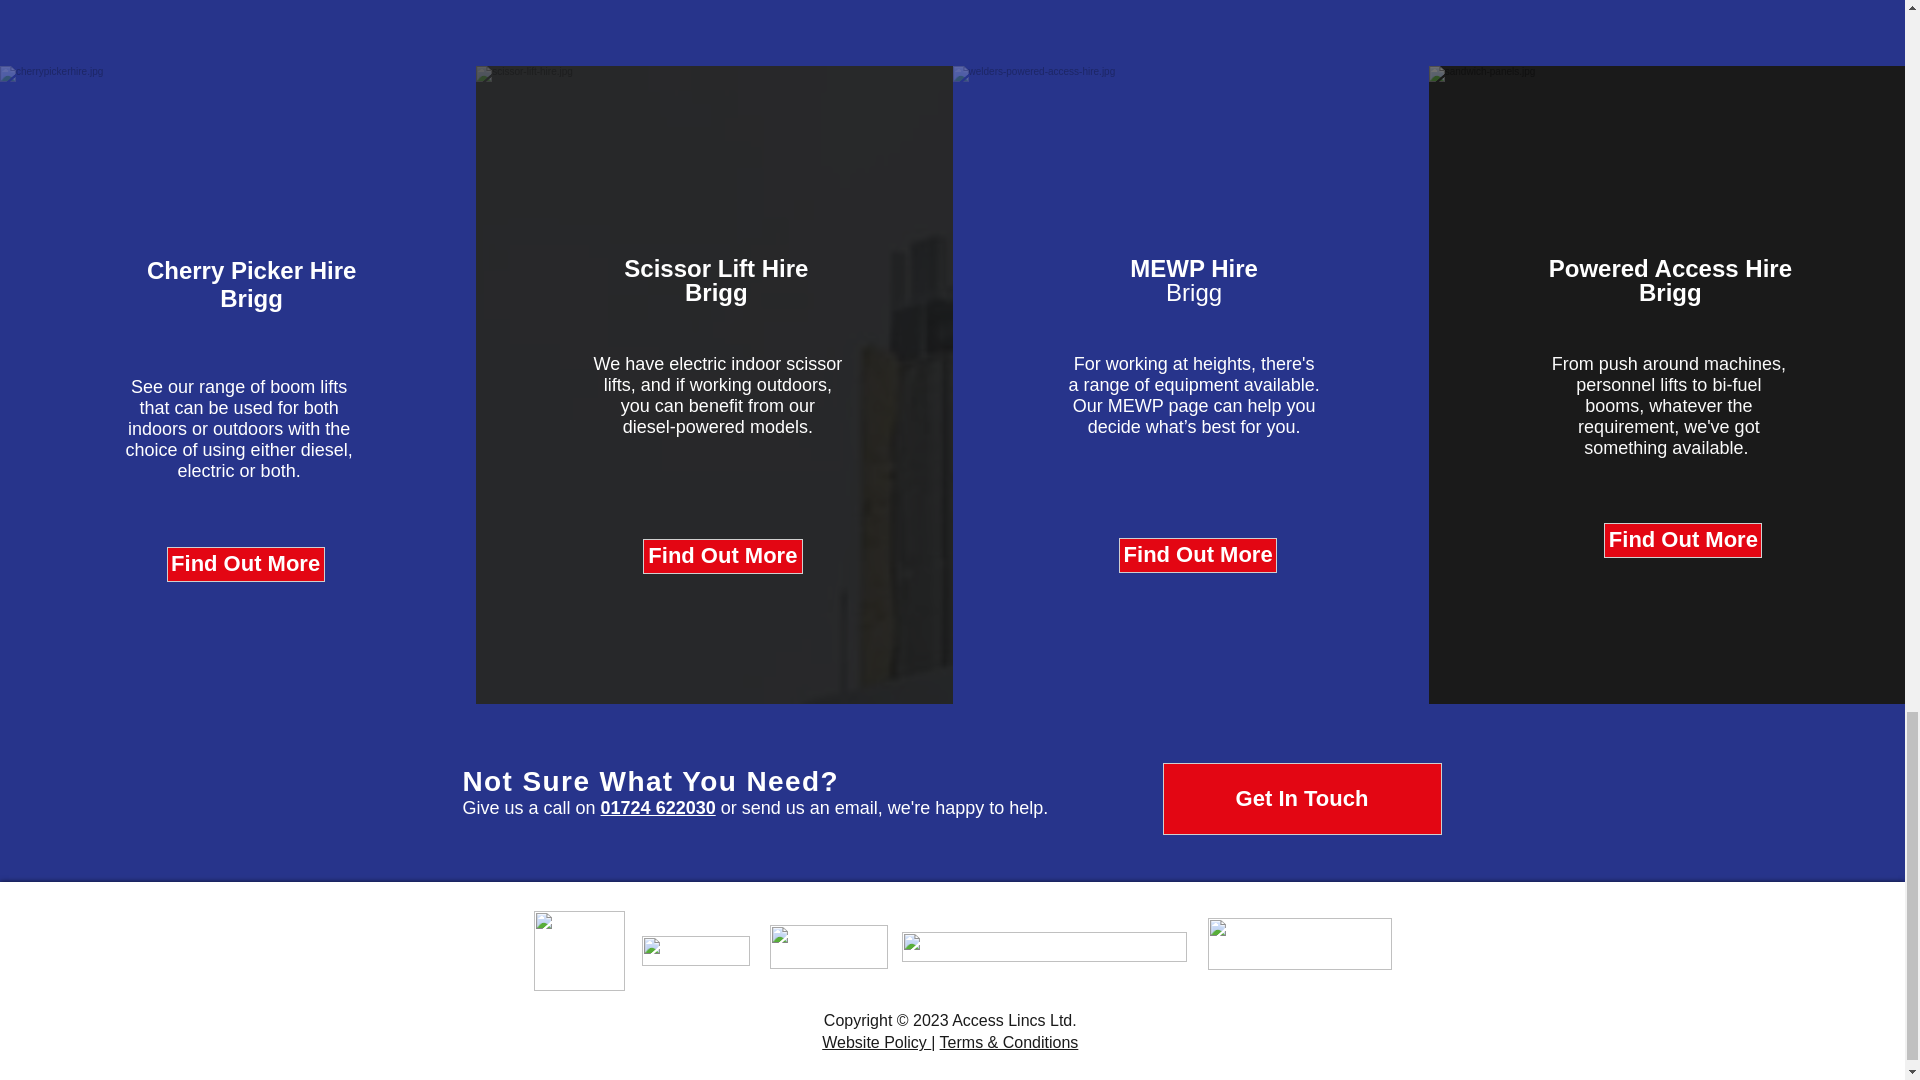 The height and width of the screenshot is (1080, 1920). Describe the element at coordinates (722, 556) in the screenshot. I see `Find Out More` at that location.